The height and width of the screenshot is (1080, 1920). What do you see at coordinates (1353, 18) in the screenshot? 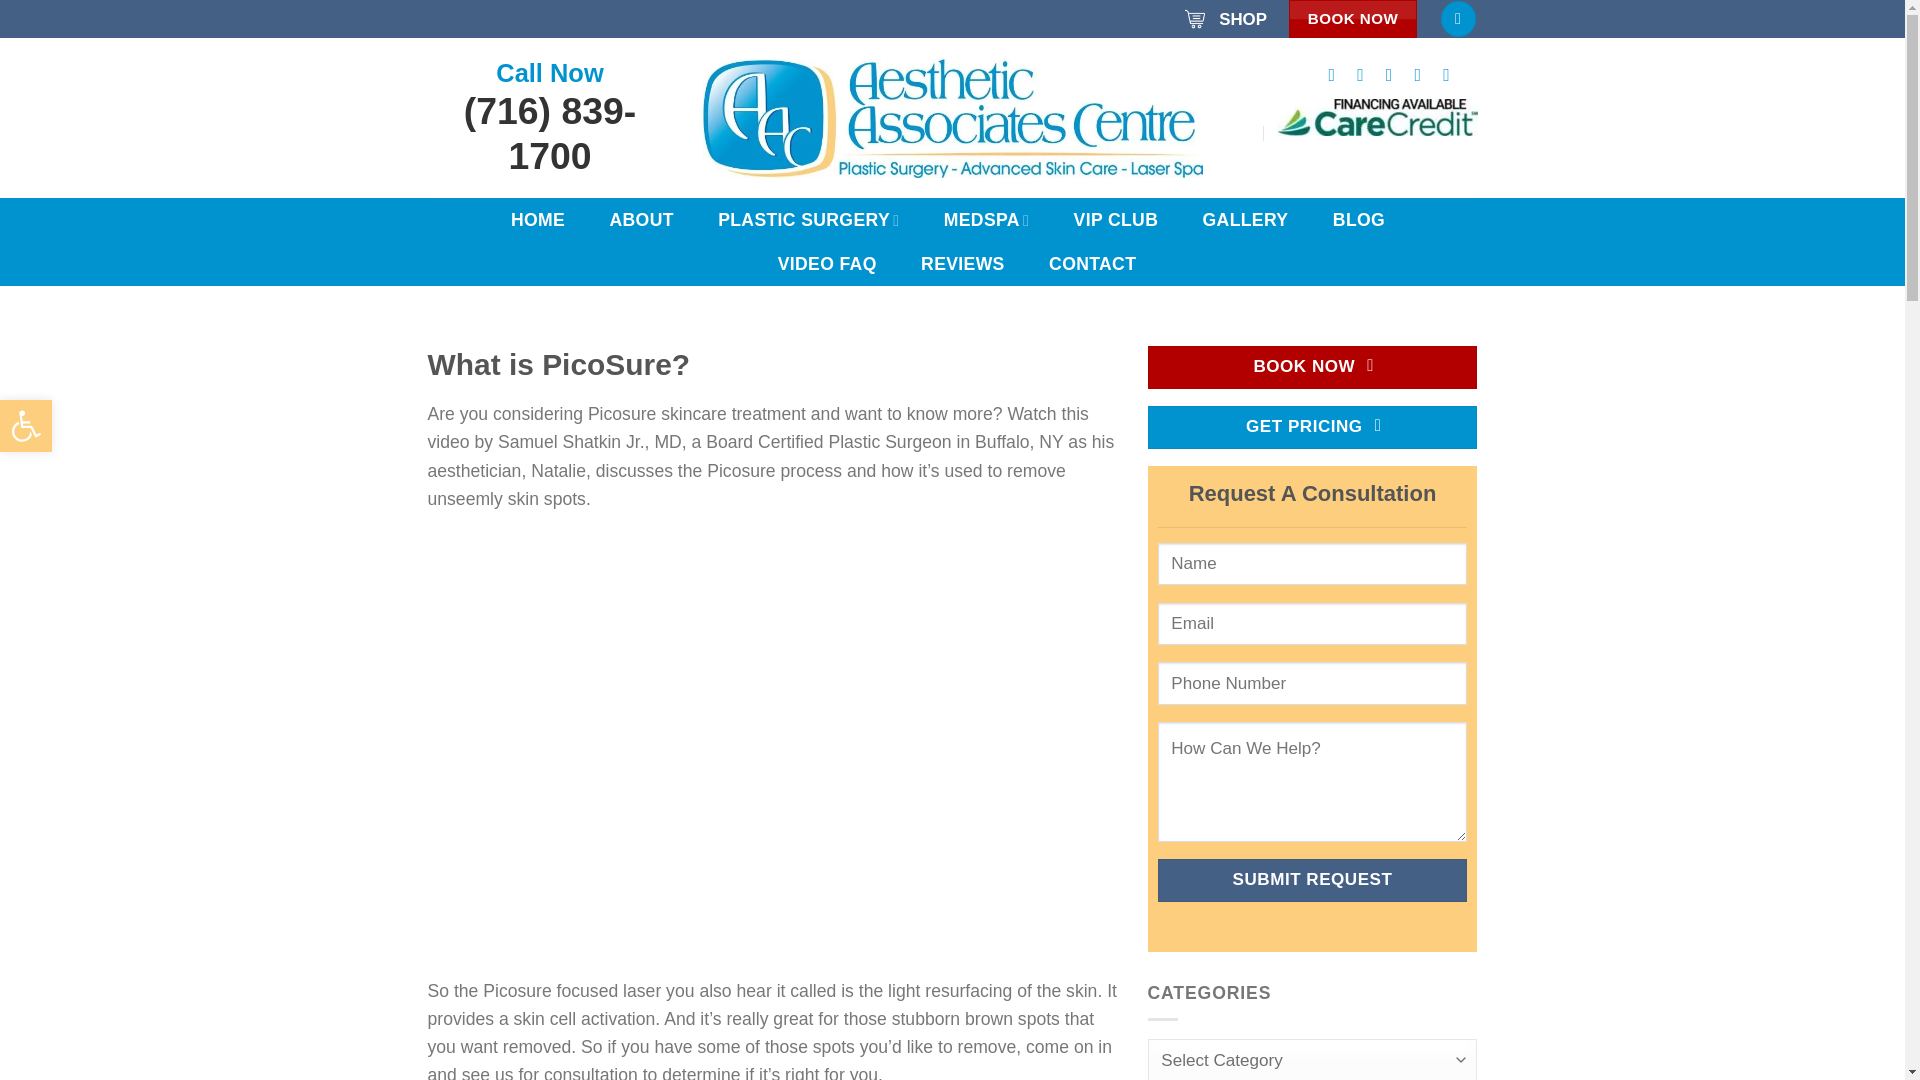
I see `BOOK NOW` at bounding box center [1353, 18].